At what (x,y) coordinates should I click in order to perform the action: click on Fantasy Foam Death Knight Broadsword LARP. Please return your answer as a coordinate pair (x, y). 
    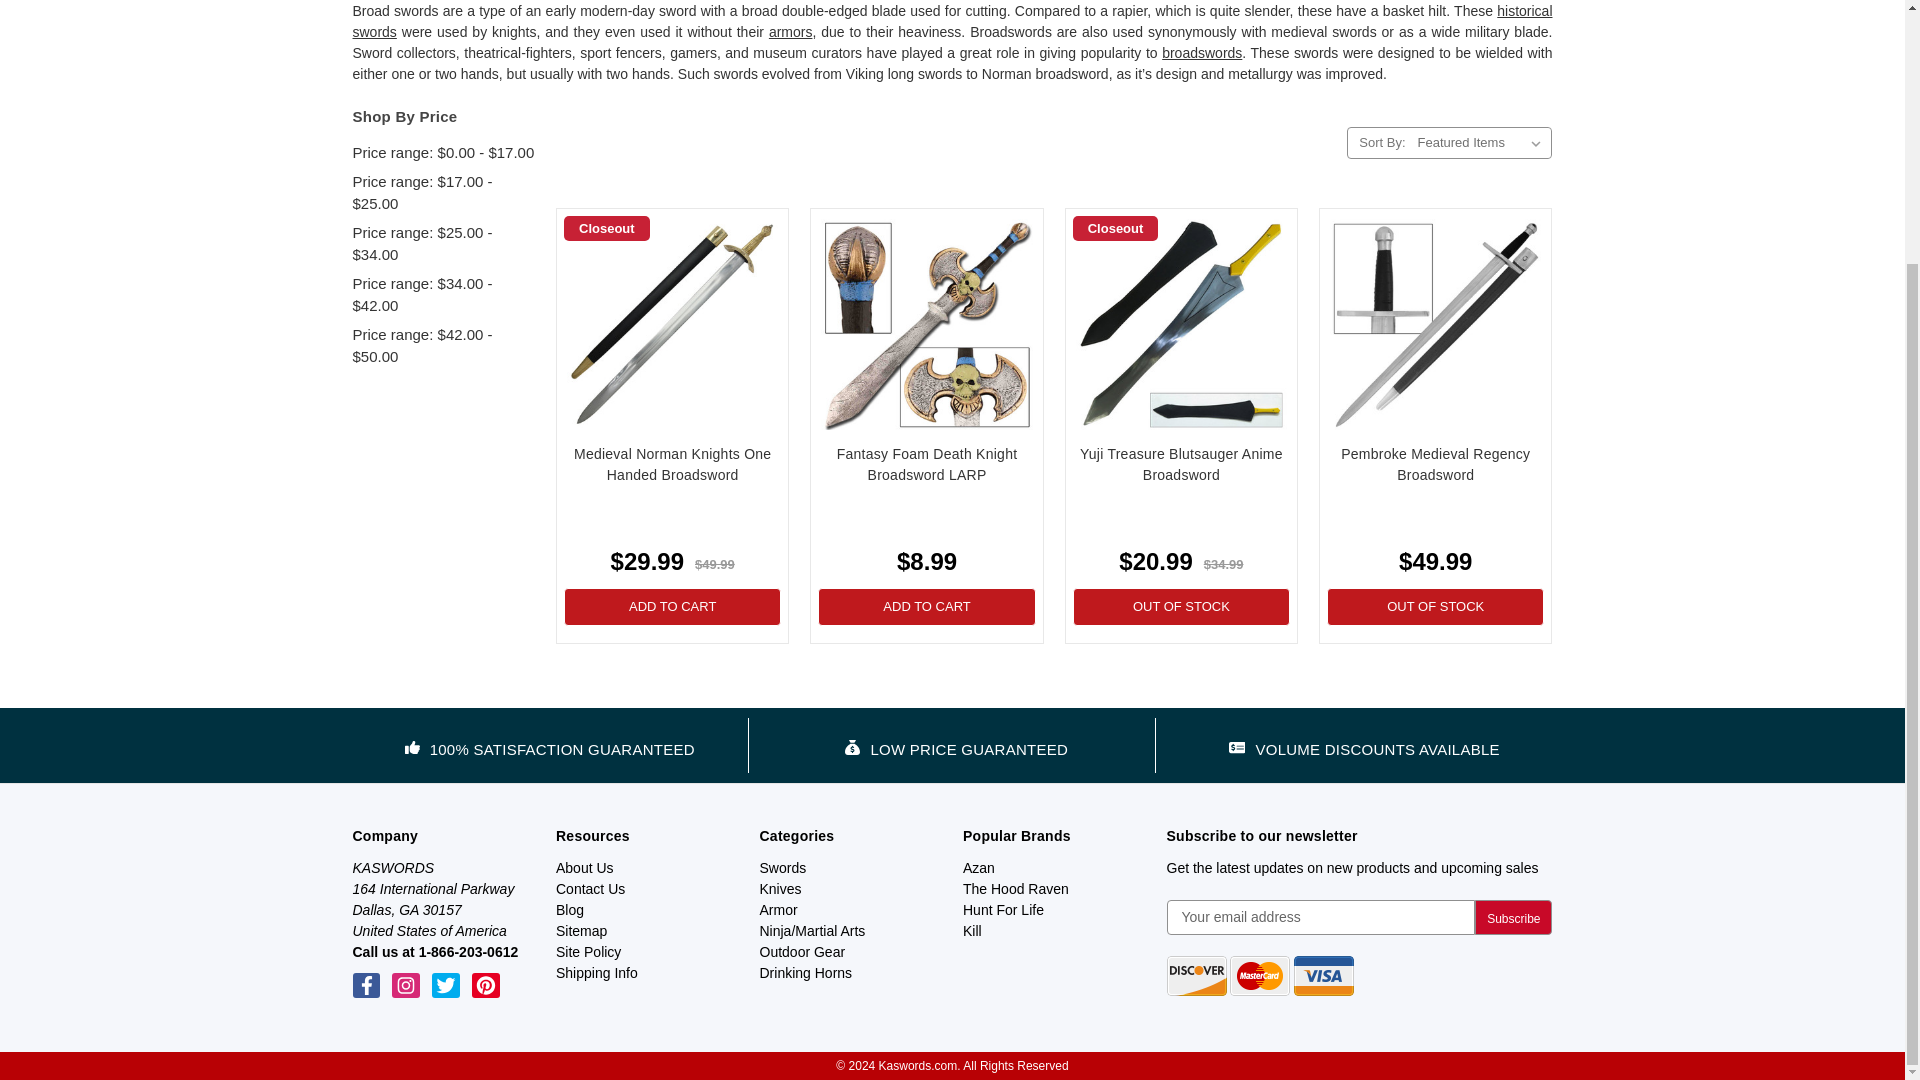
    Looking at the image, I should click on (926, 324).